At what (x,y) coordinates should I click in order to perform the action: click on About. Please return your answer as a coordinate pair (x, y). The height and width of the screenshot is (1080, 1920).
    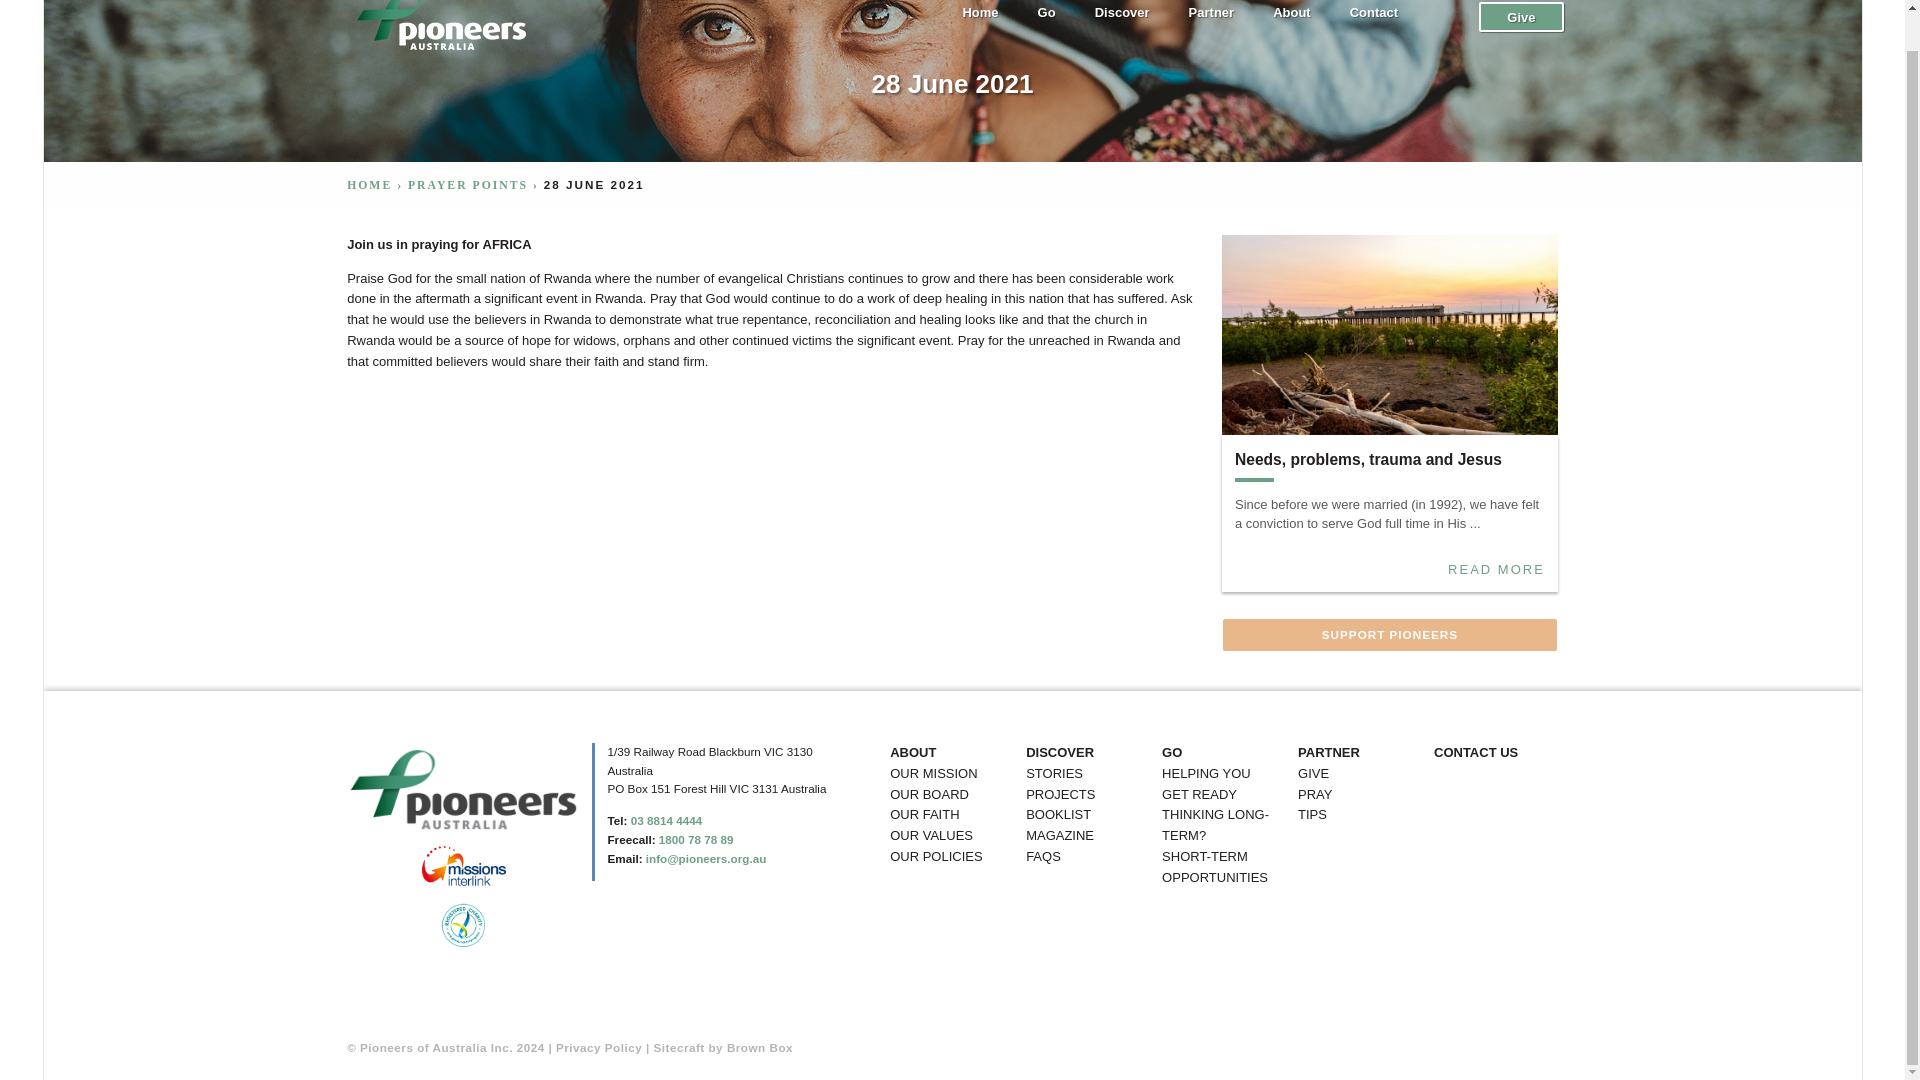
    Looking at the image, I should click on (1292, 18).